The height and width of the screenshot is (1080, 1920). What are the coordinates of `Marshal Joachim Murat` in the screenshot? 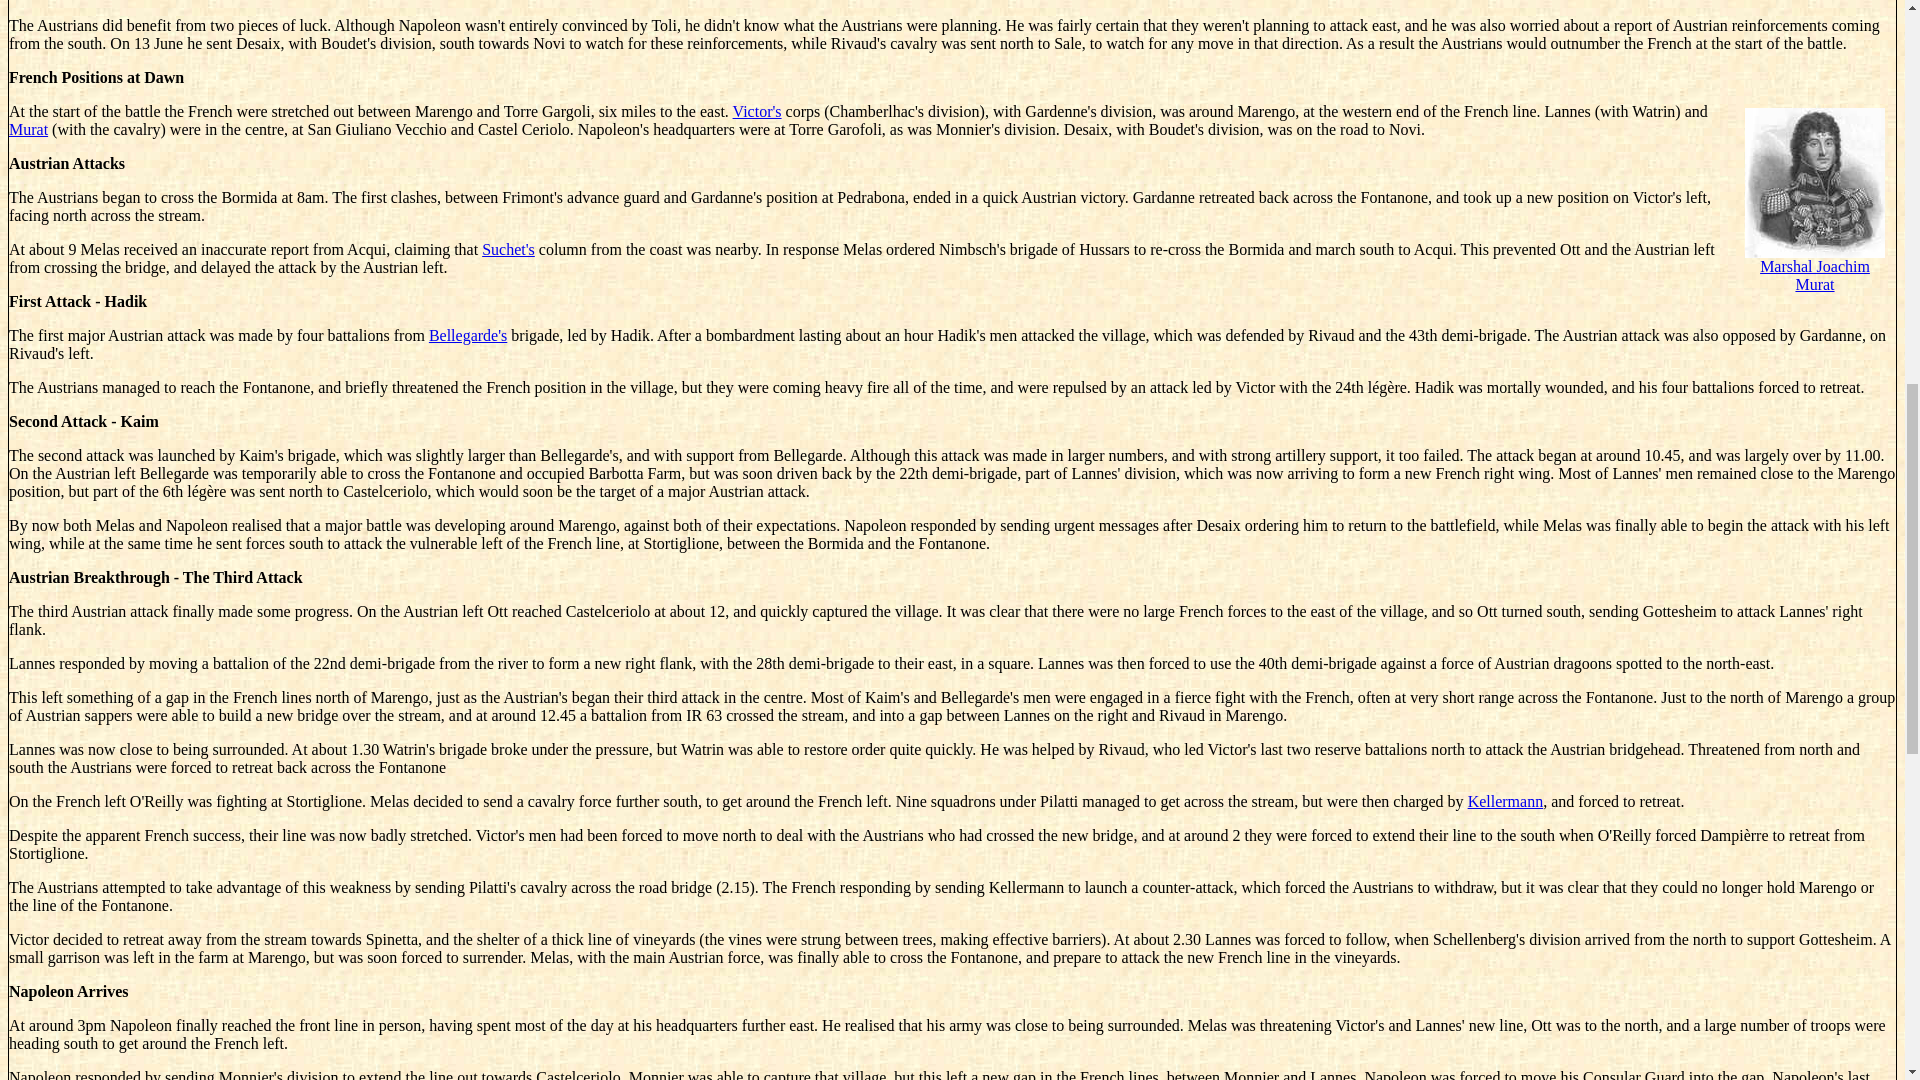 It's located at (1815, 231).